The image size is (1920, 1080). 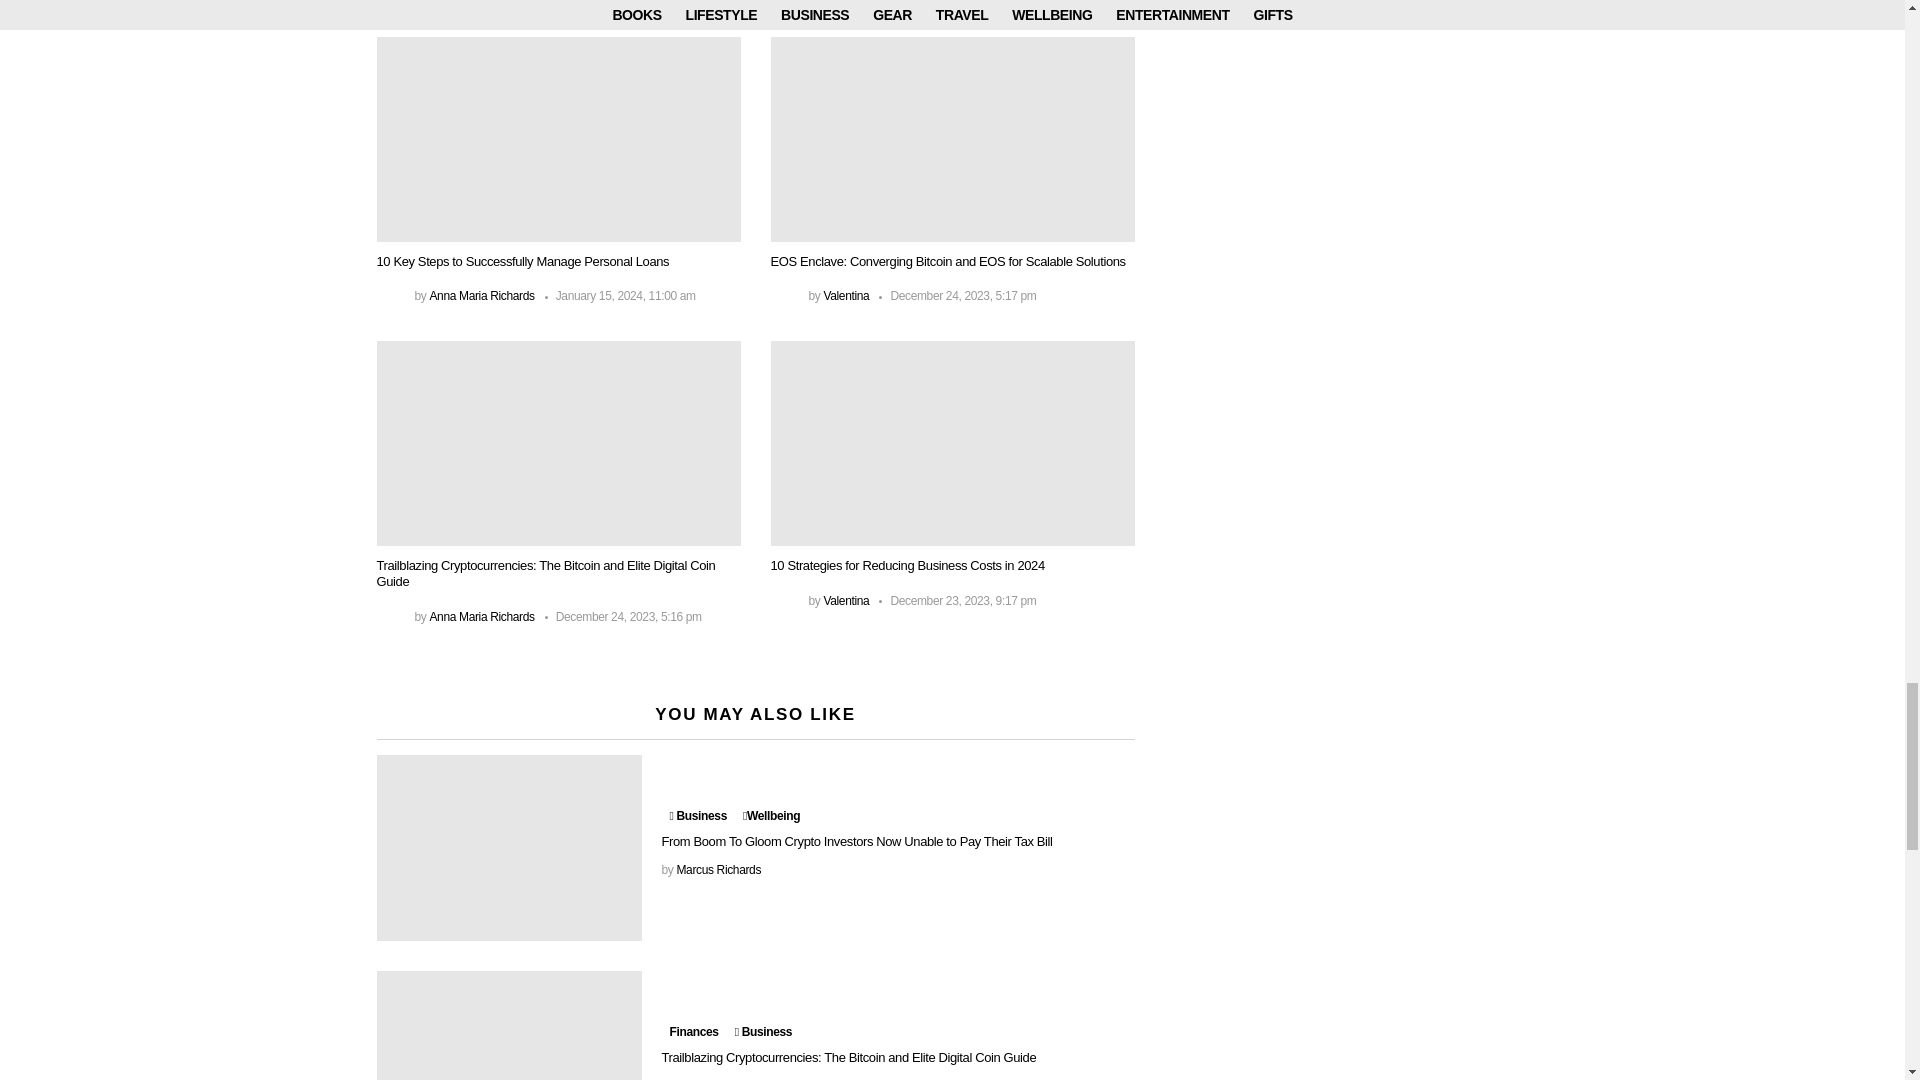 What do you see at coordinates (846, 601) in the screenshot?
I see `Posts by Valentina` at bounding box center [846, 601].